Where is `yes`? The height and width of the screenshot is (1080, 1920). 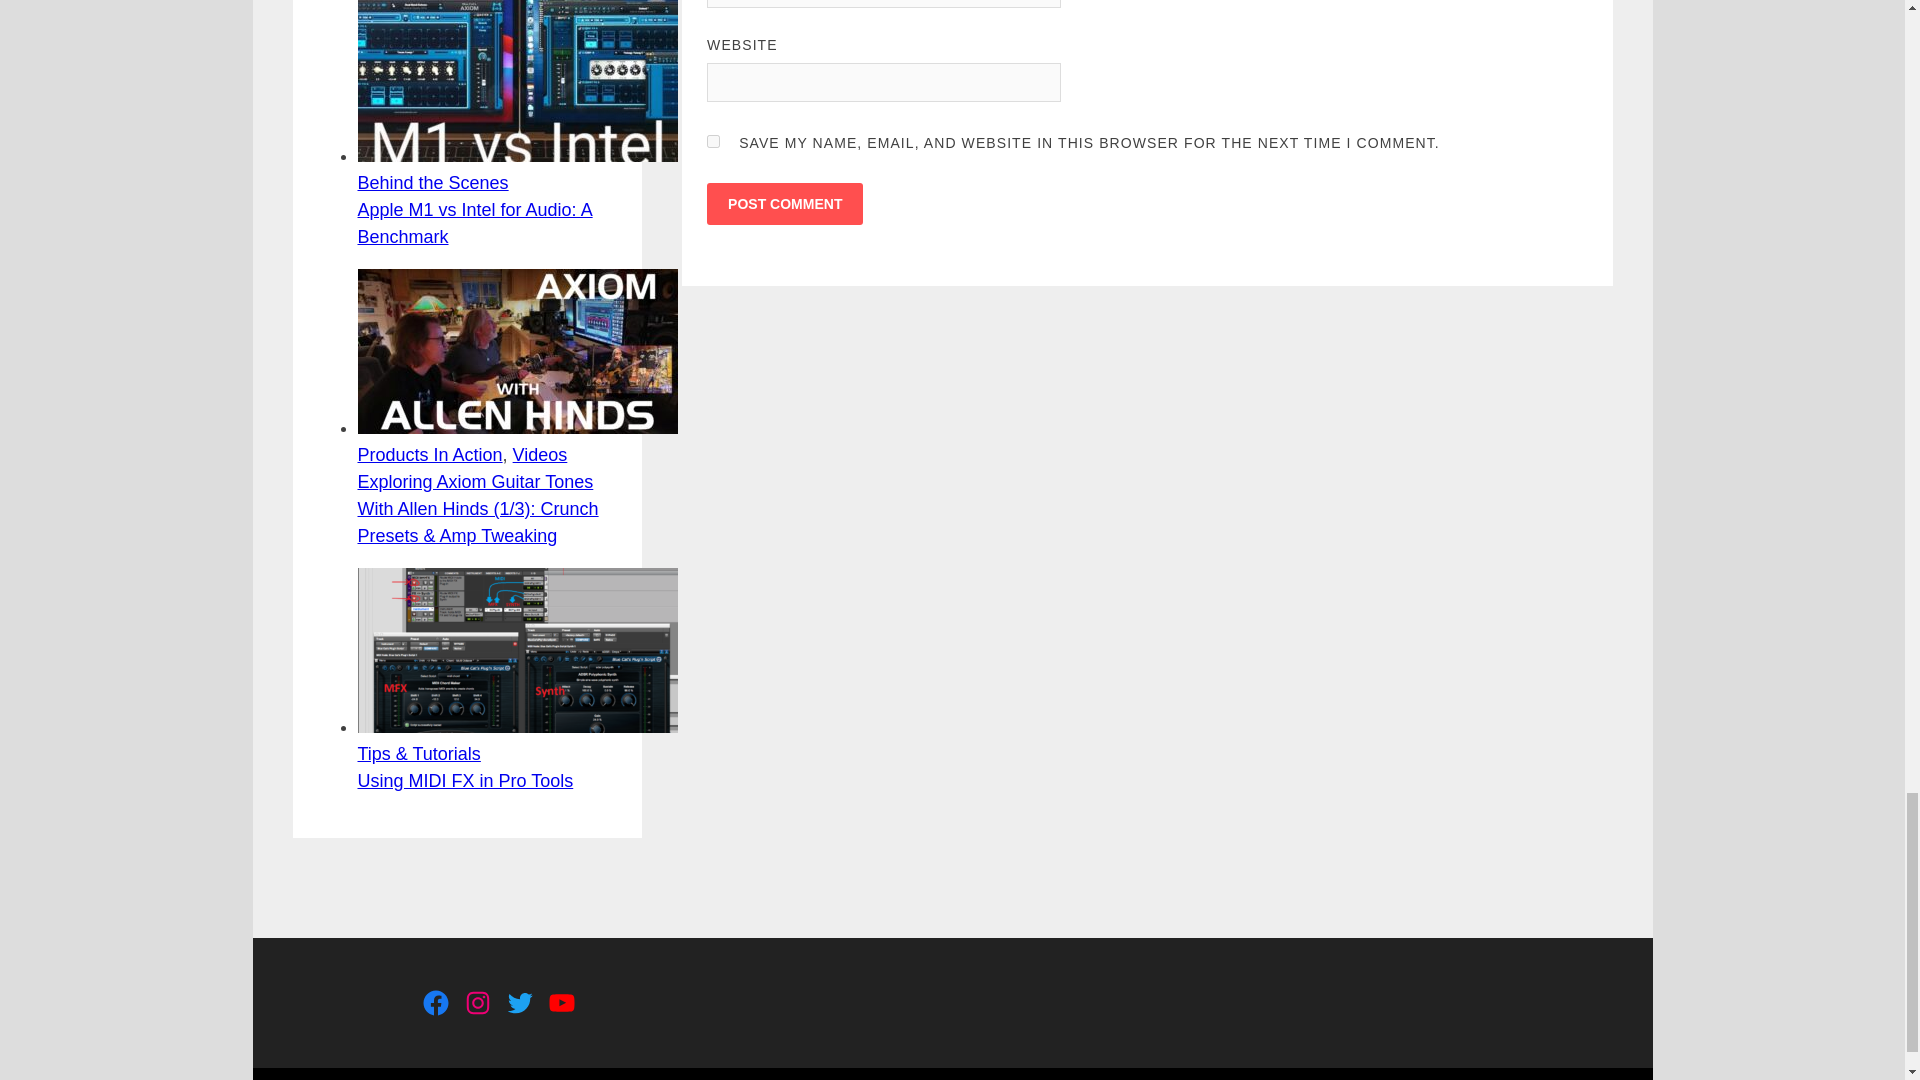
yes is located at coordinates (713, 141).